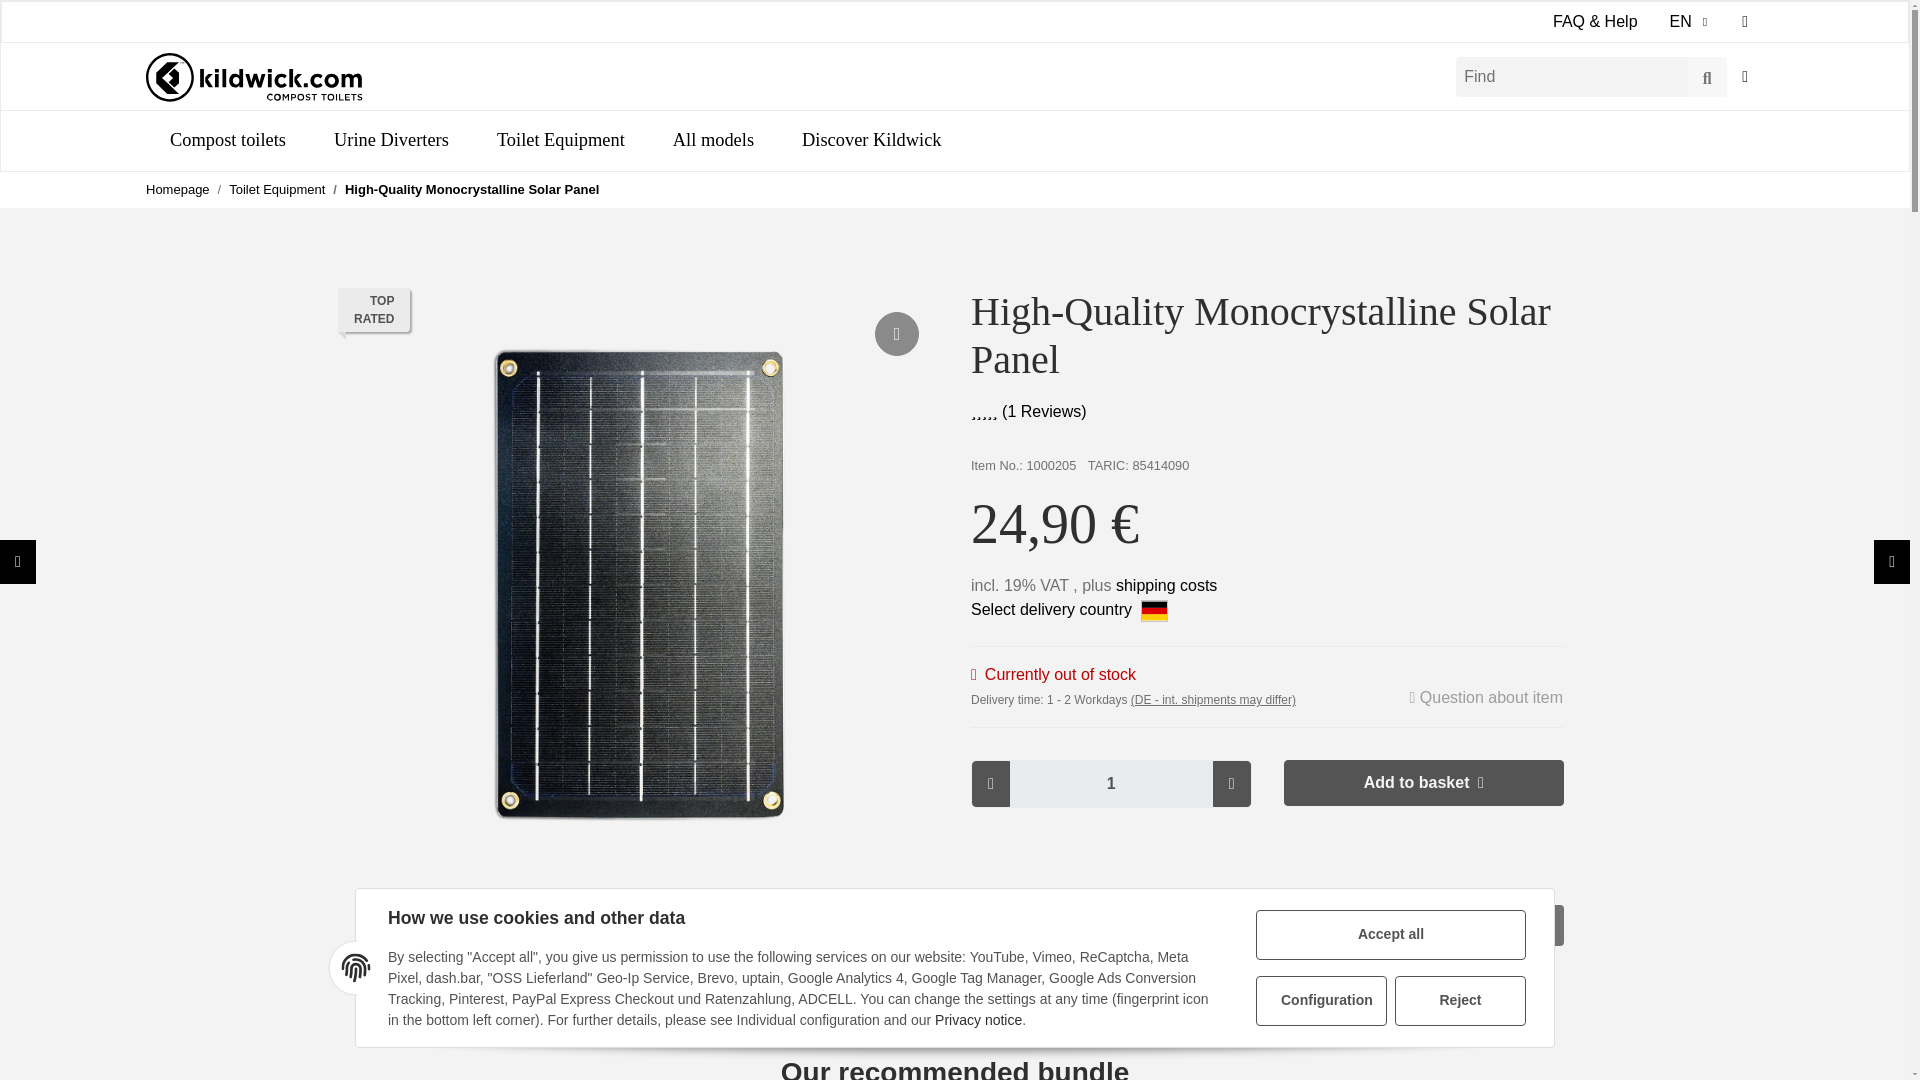 This screenshot has width=1920, height=1080. I want to click on High-Quality Monocrystalline Solar Panel, so click(472, 190).